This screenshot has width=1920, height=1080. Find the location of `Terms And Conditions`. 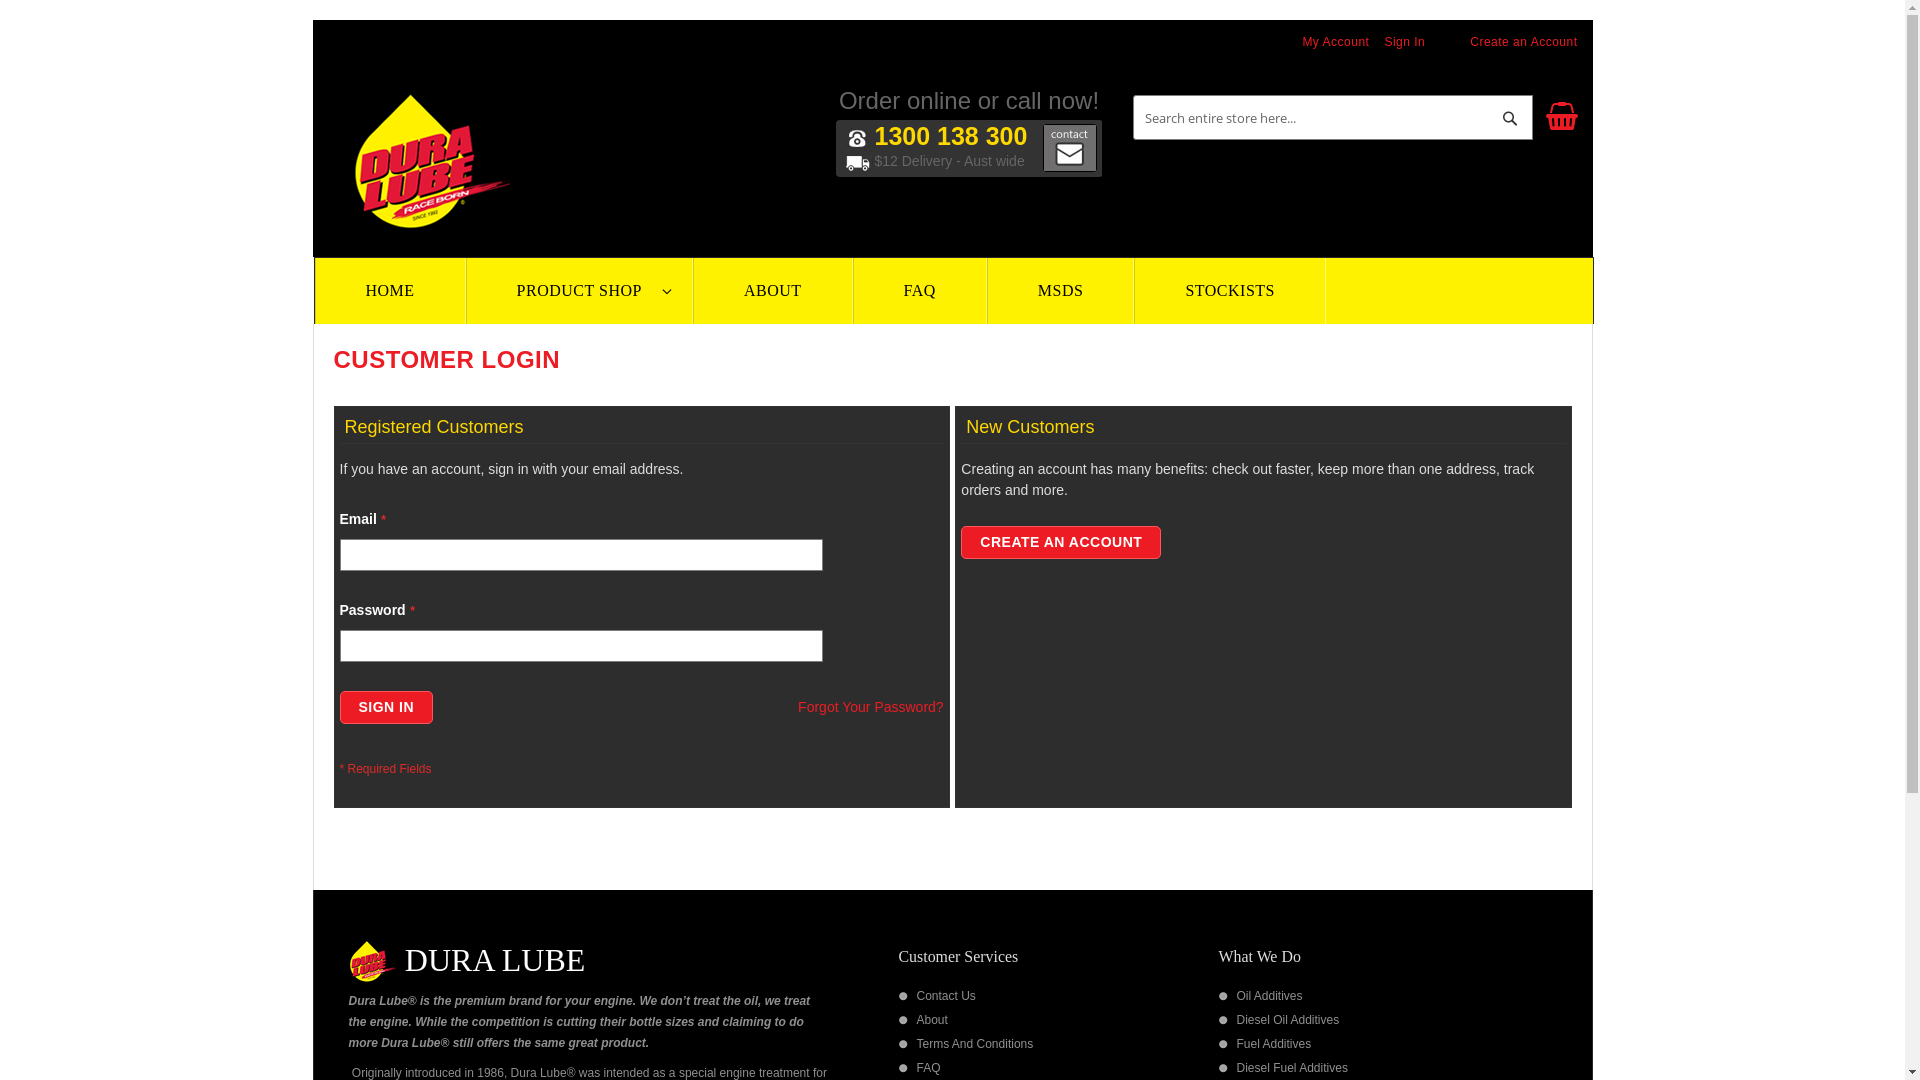

Terms And Conditions is located at coordinates (974, 1044).